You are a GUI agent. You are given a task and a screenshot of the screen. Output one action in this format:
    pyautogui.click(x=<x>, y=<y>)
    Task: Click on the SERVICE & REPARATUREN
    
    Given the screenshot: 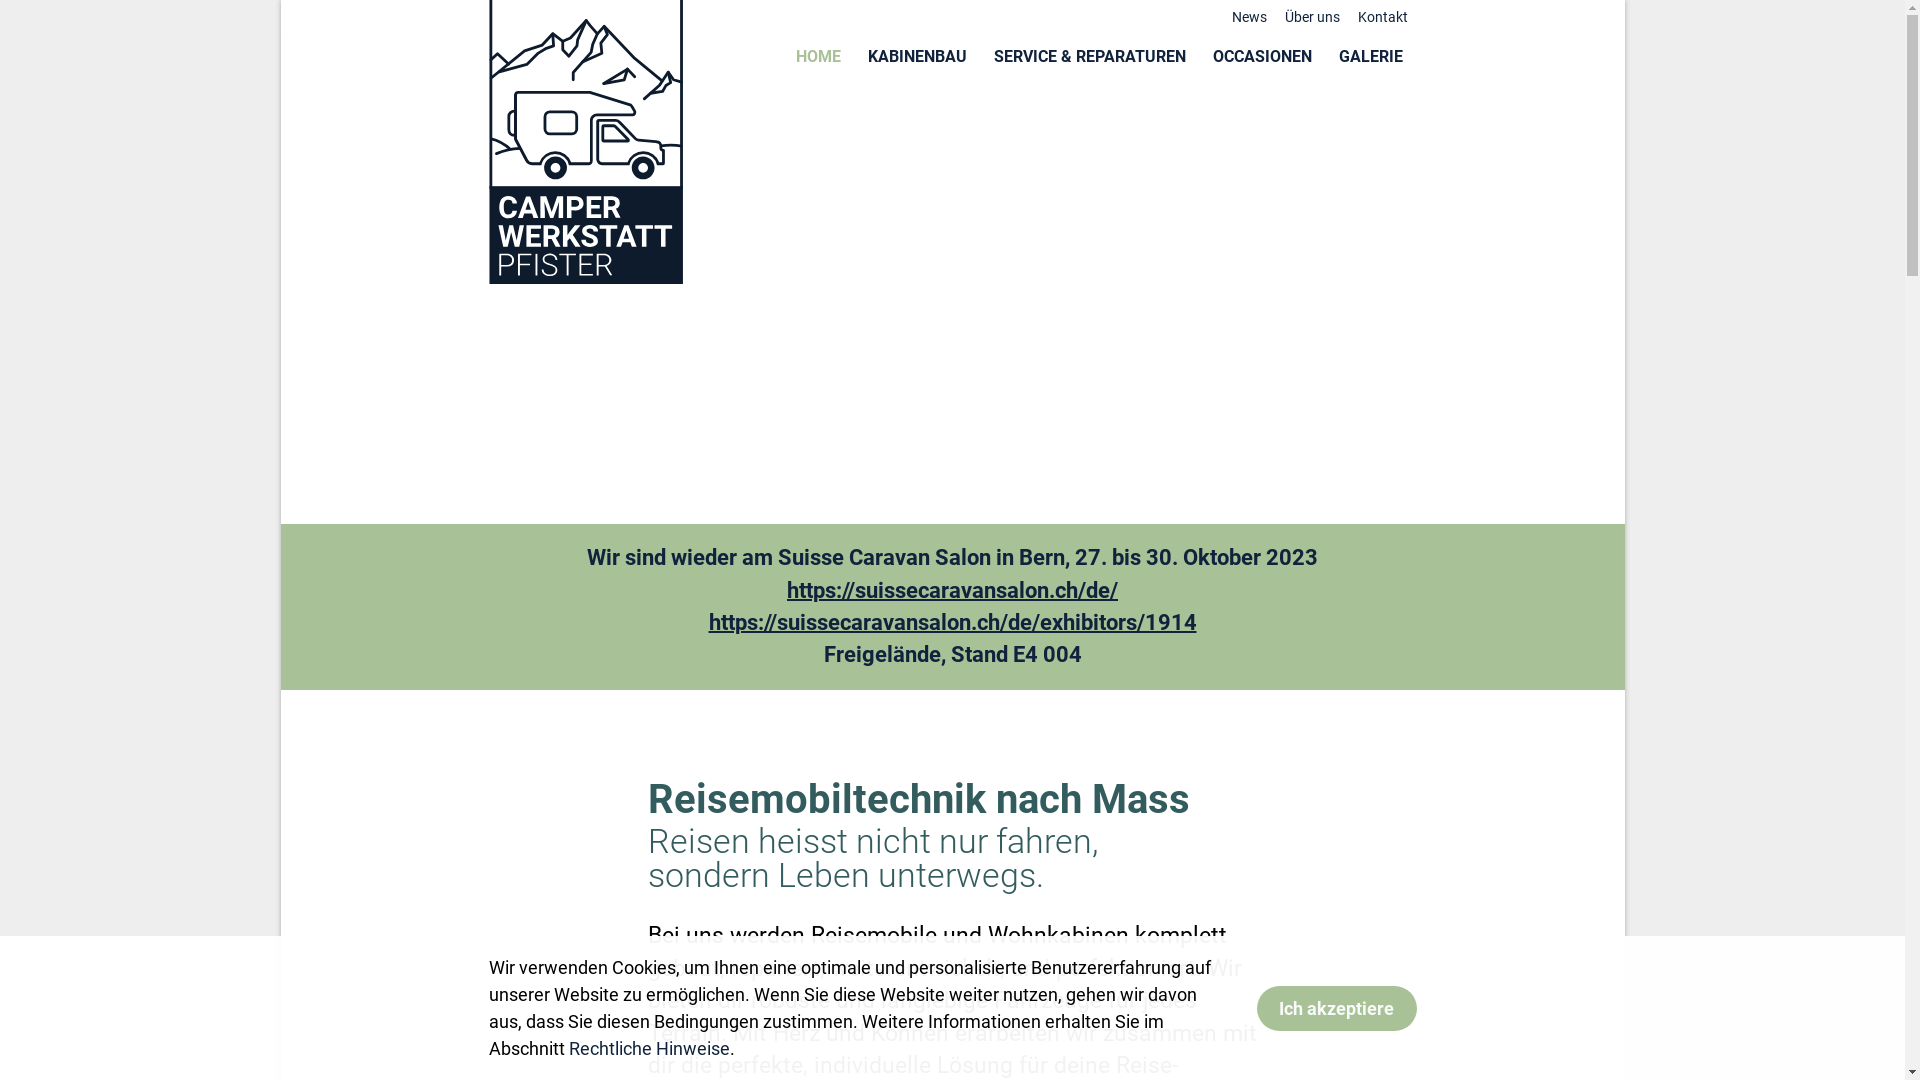 What is the action you would take?
    pyautogui.click(x=1089, y=56)
    